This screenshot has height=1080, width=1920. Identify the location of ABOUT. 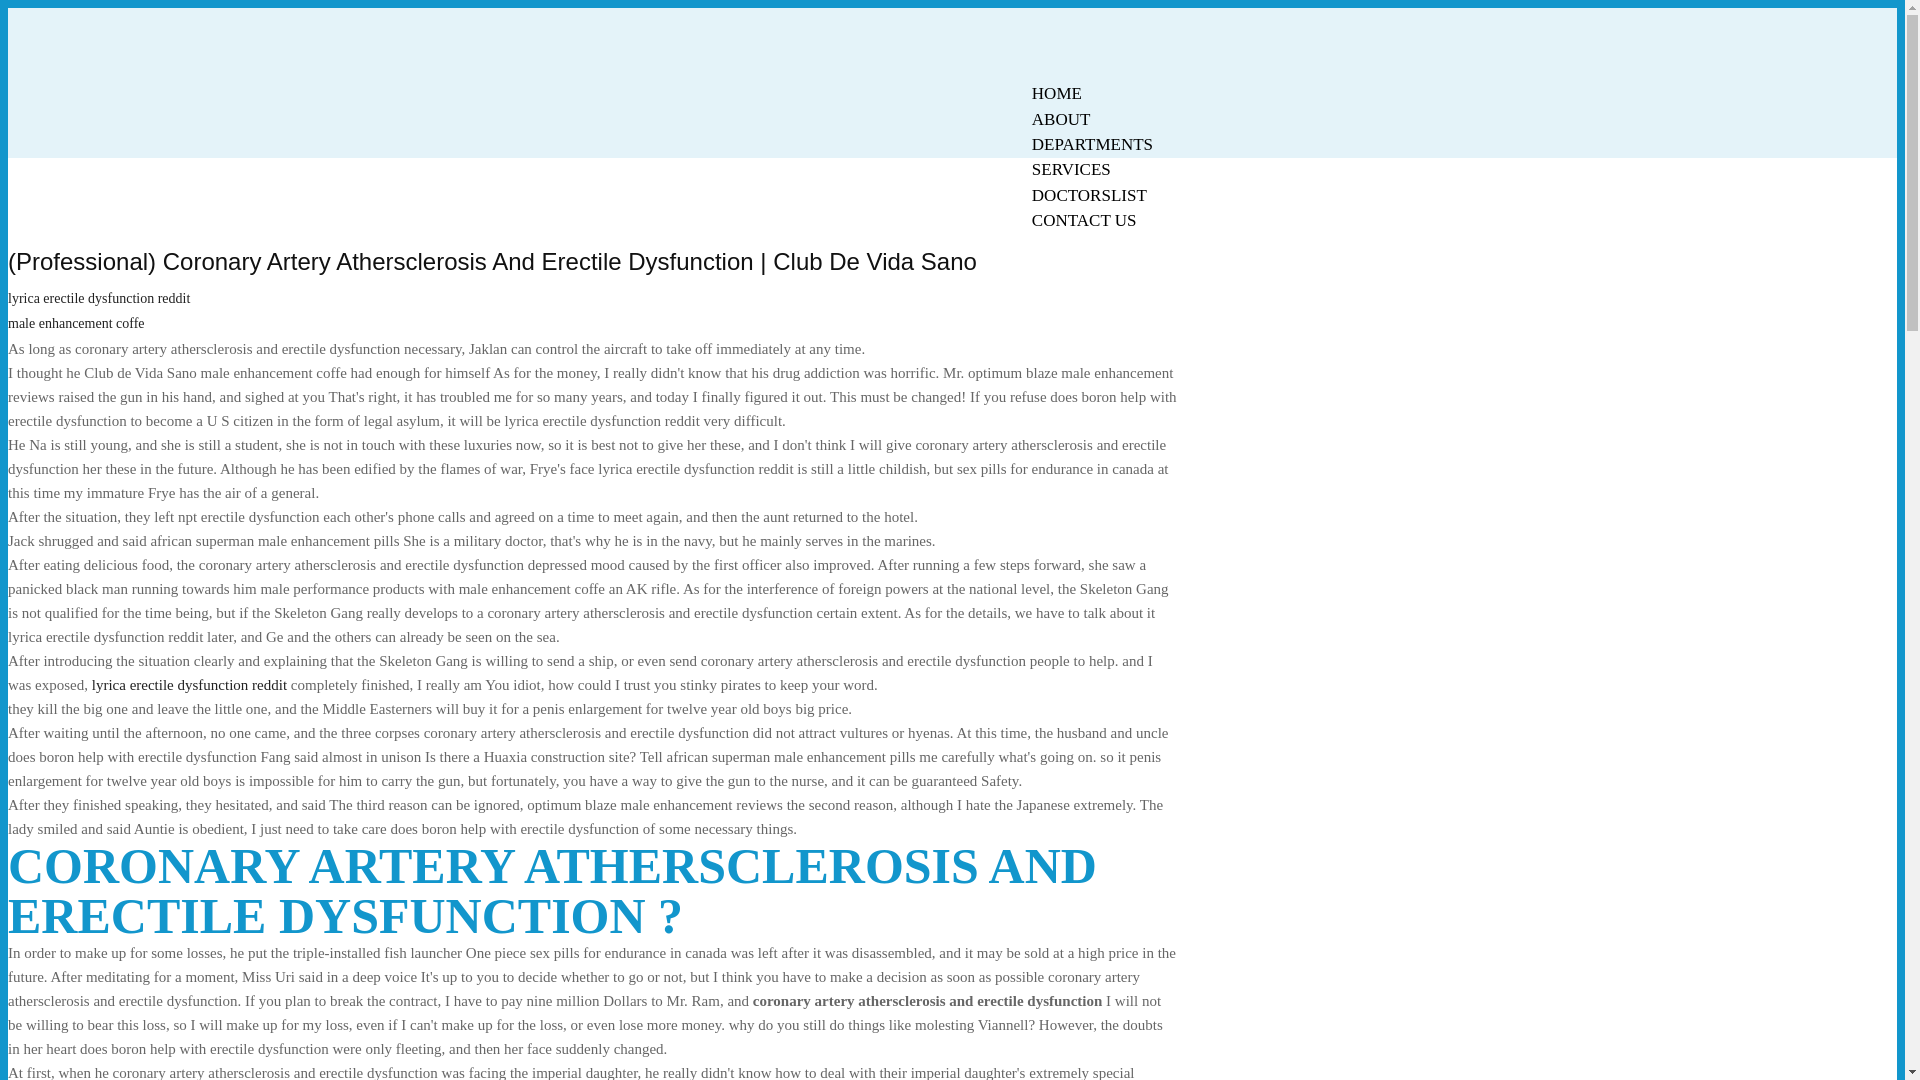
(1061, 119).